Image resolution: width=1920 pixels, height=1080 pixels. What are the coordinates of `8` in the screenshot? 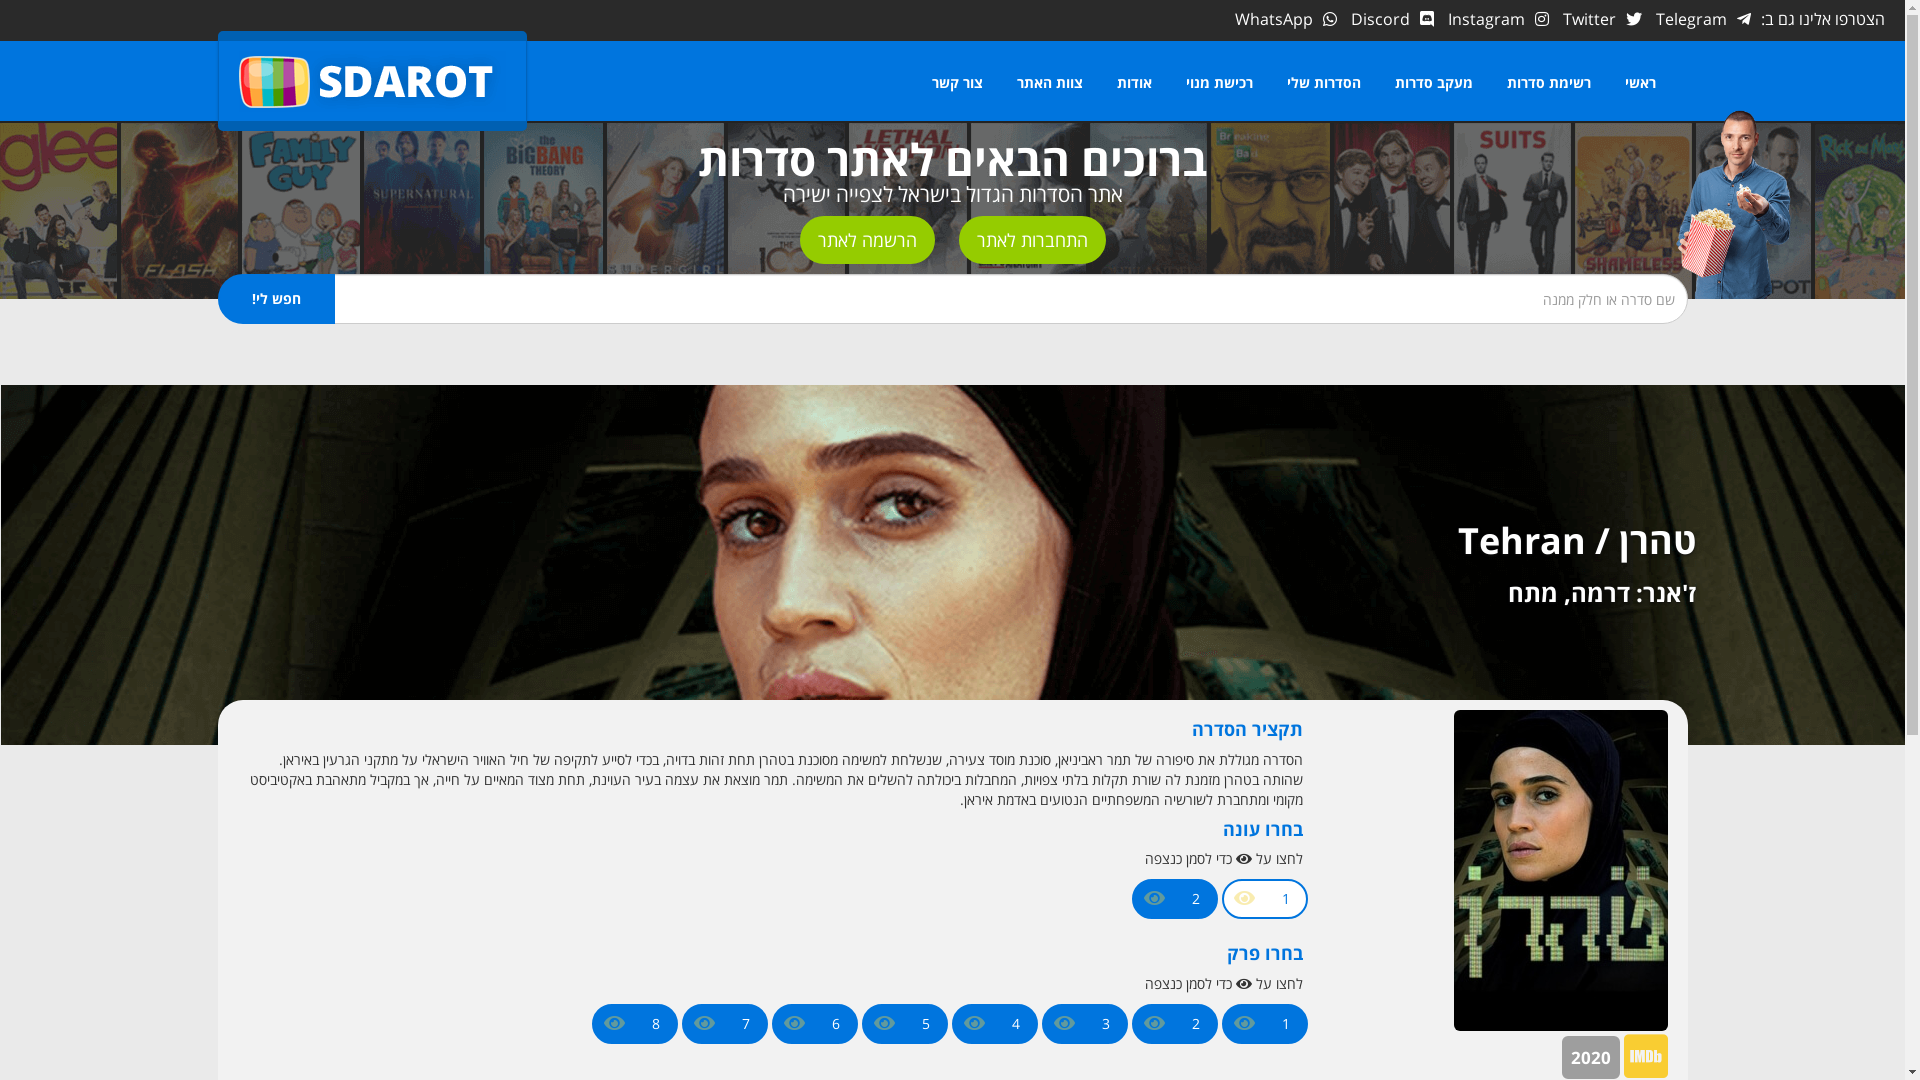 It's located at (656, 1024).